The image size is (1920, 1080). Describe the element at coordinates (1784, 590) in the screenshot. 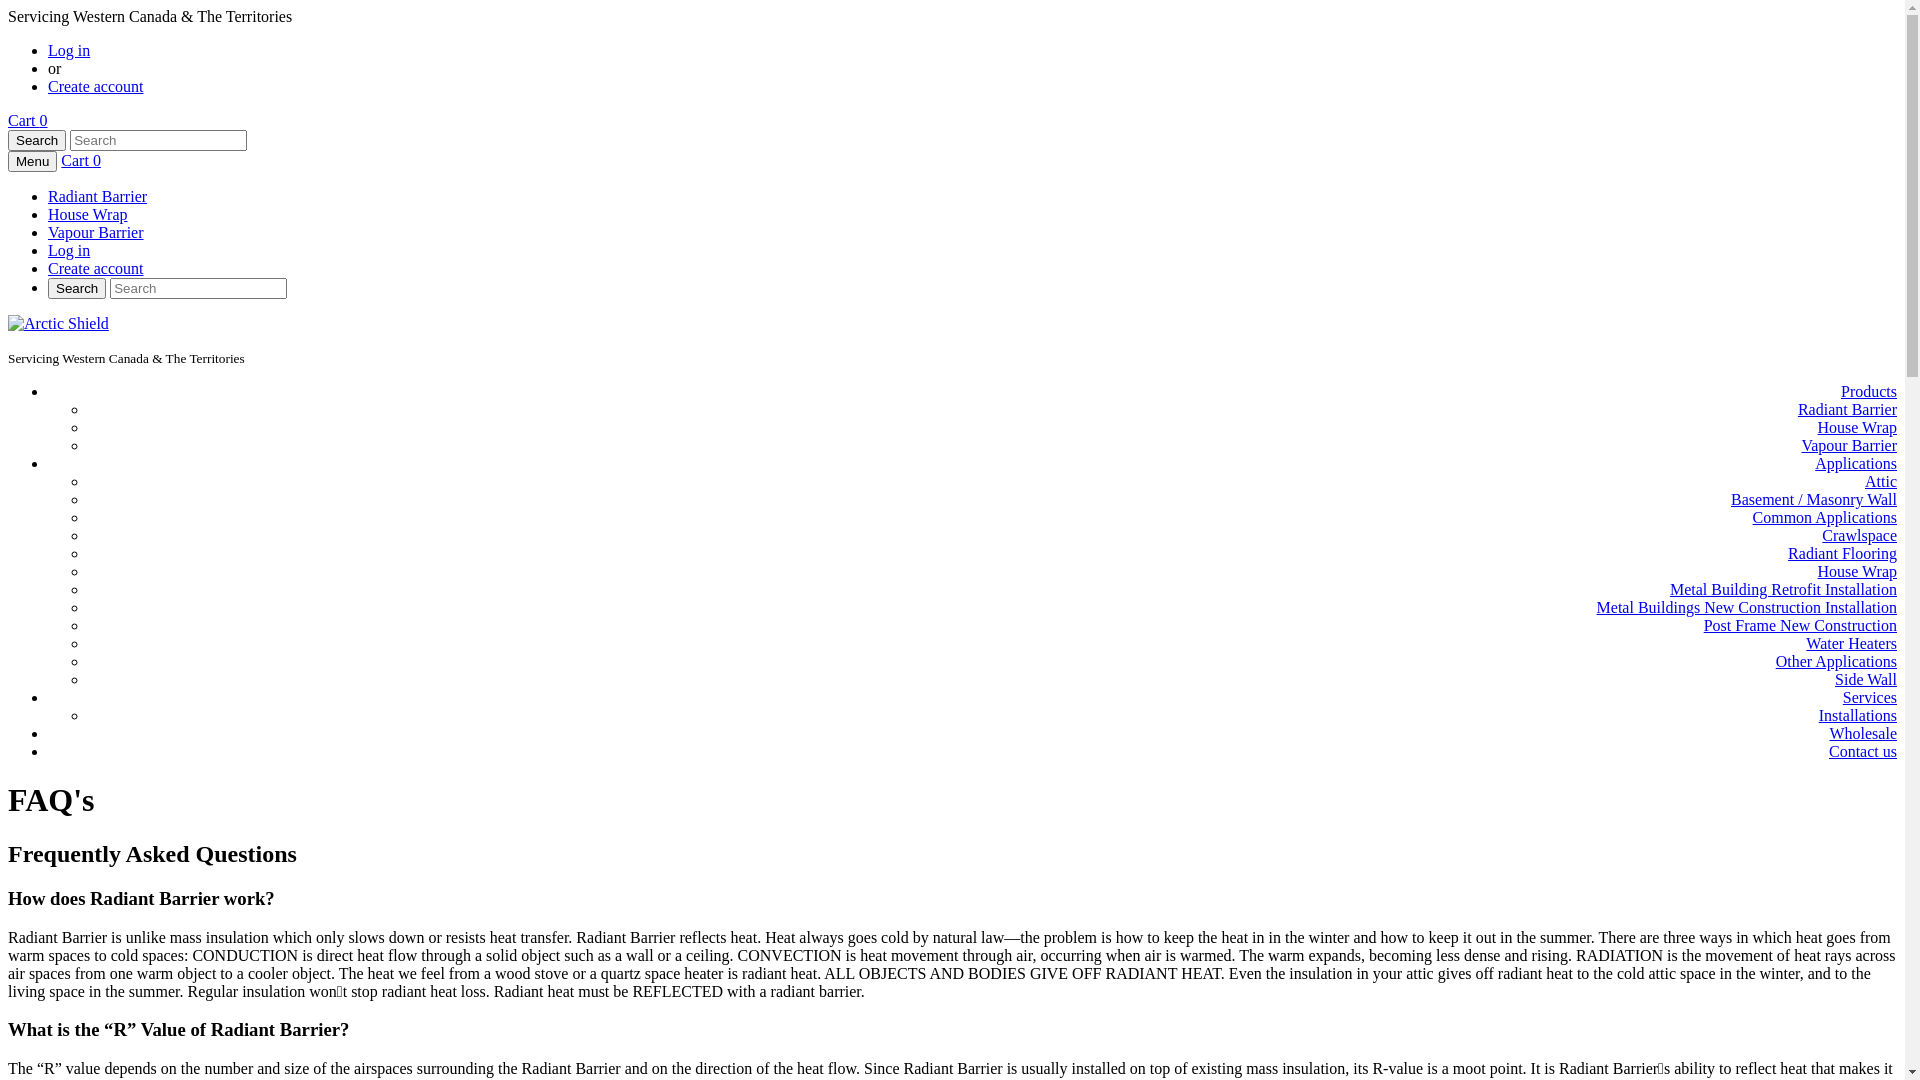

I see `Metal Building Retrofit Installation` at that location.